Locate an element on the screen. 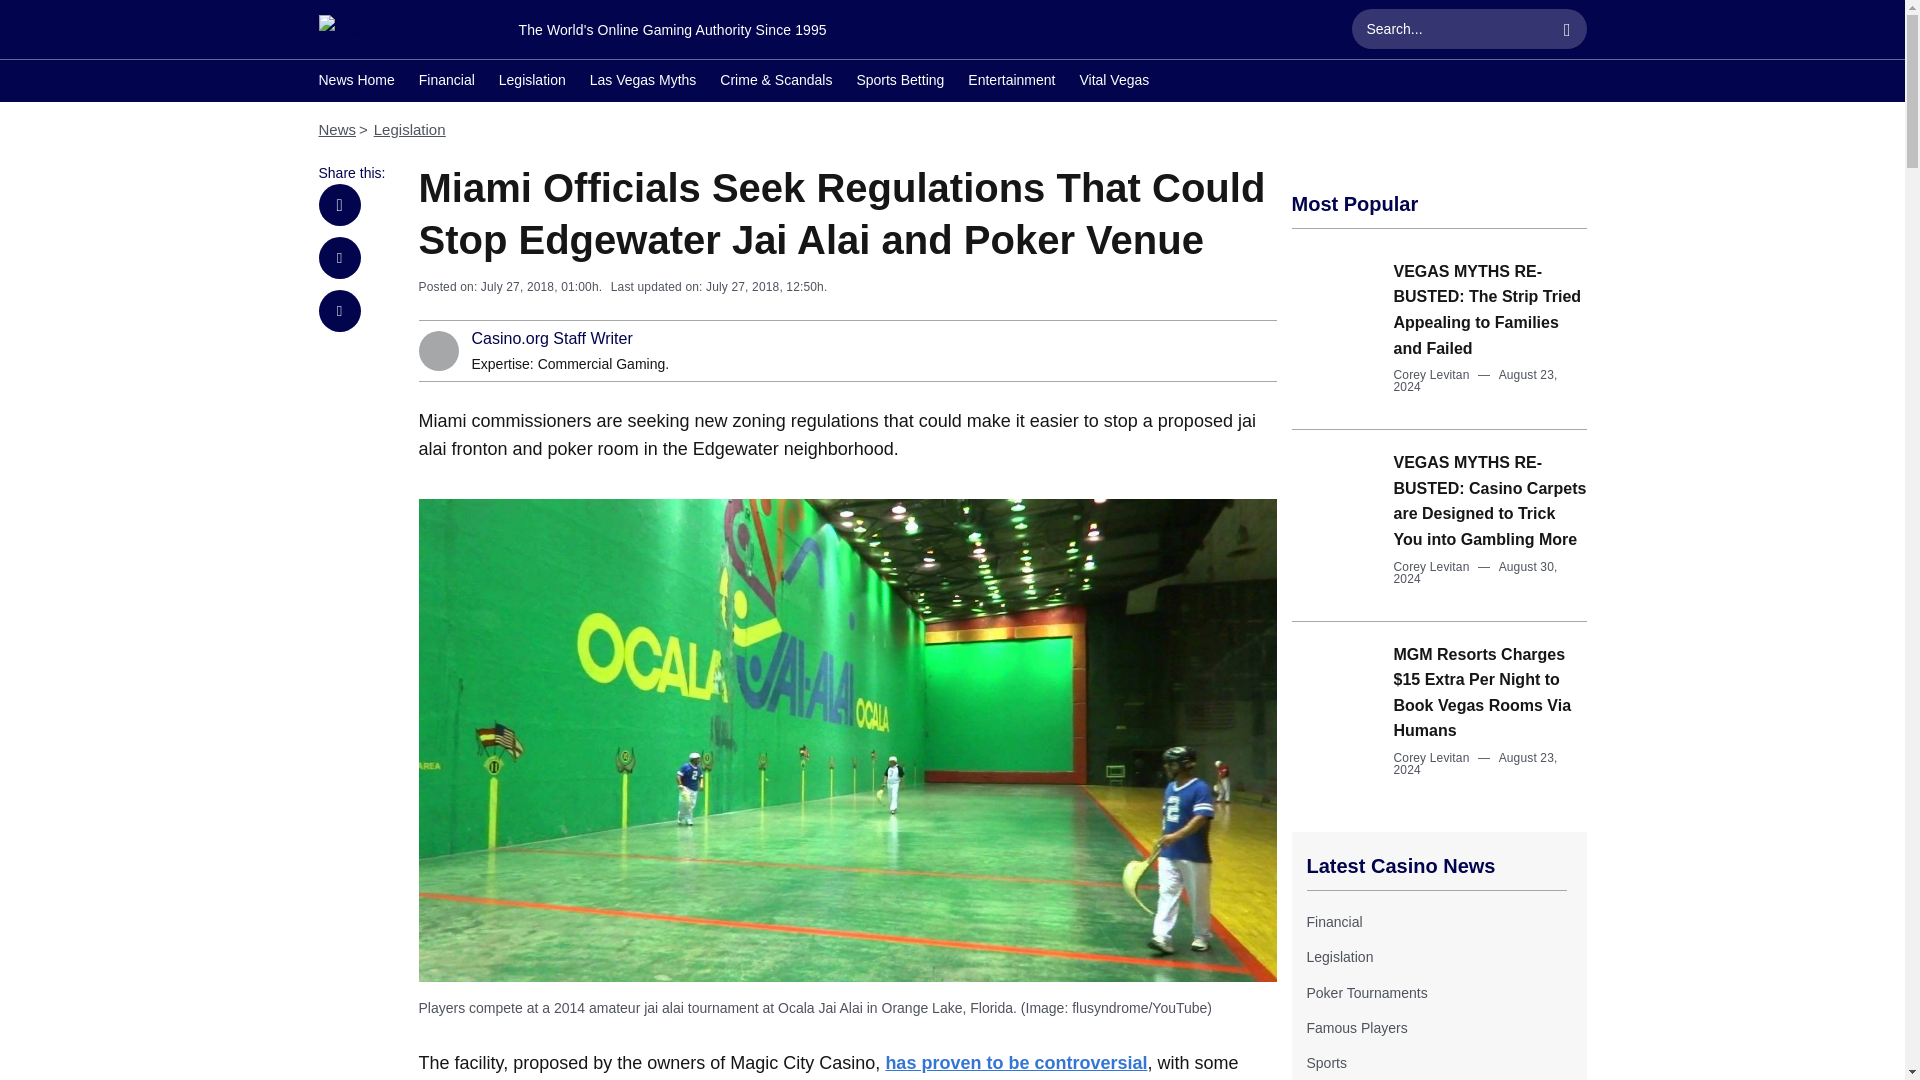 The image size is (1920, 1080). Corey Levitan is located at coordinates (1432, 566).